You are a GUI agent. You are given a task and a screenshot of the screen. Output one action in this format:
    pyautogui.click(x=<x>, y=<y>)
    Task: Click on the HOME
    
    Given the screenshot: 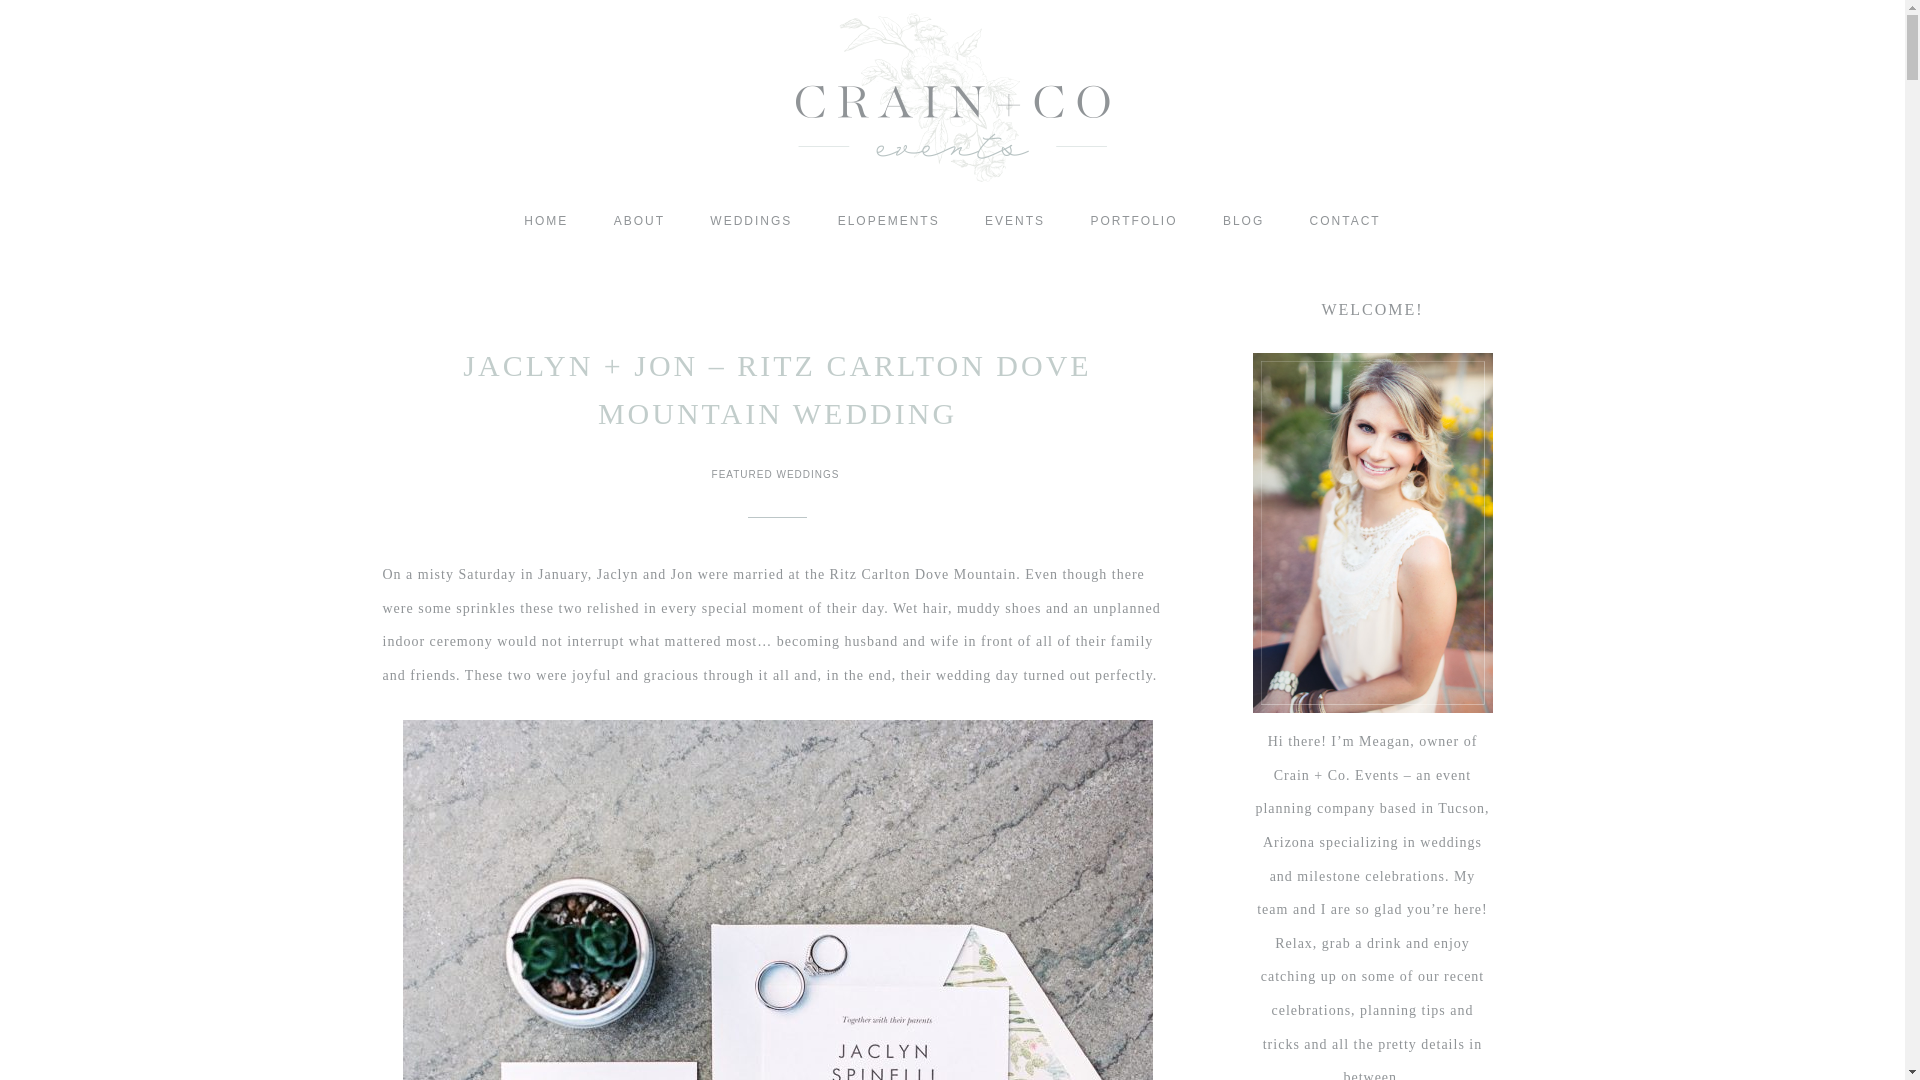 What is the action you would take?
    pyautogui.click(x=545, y=221)
    